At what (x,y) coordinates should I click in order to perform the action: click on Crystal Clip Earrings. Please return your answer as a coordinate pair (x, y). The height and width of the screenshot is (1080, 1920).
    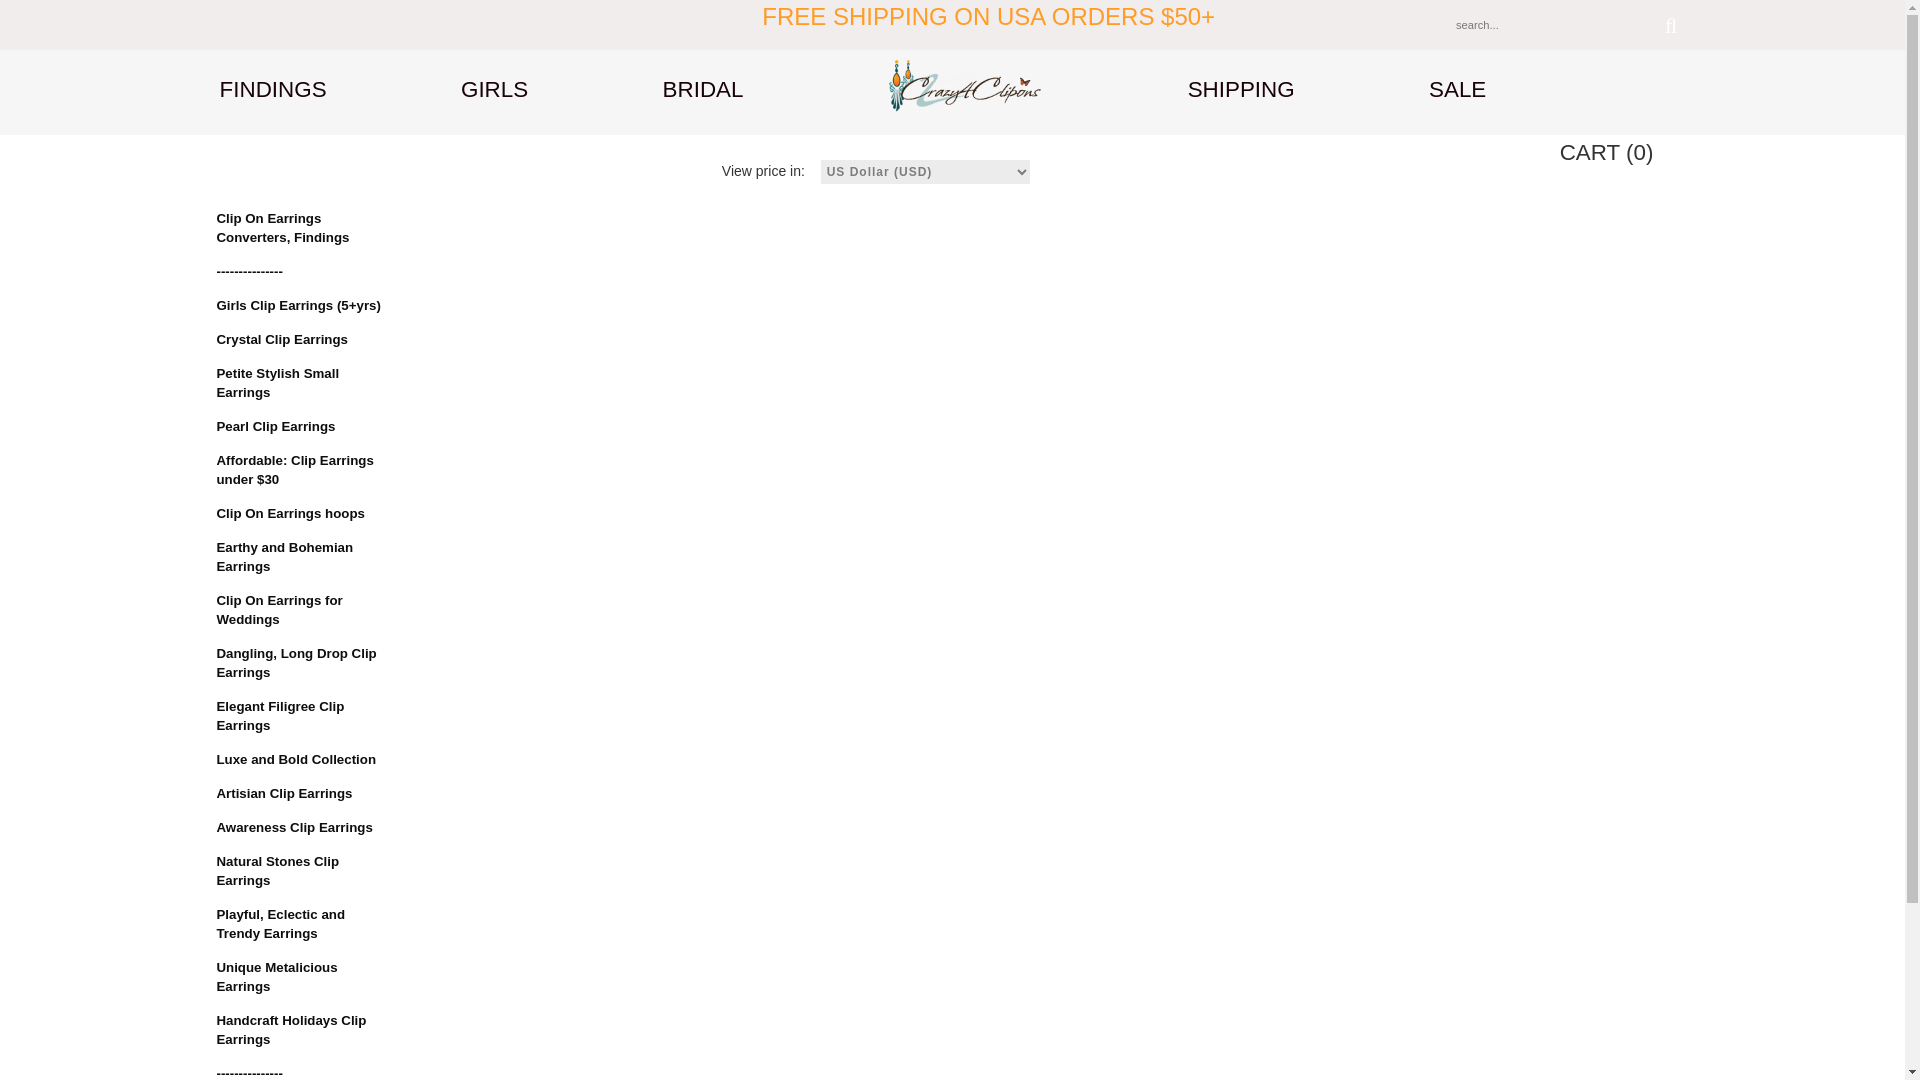
    Looking at the image, I should click on (300, 340).